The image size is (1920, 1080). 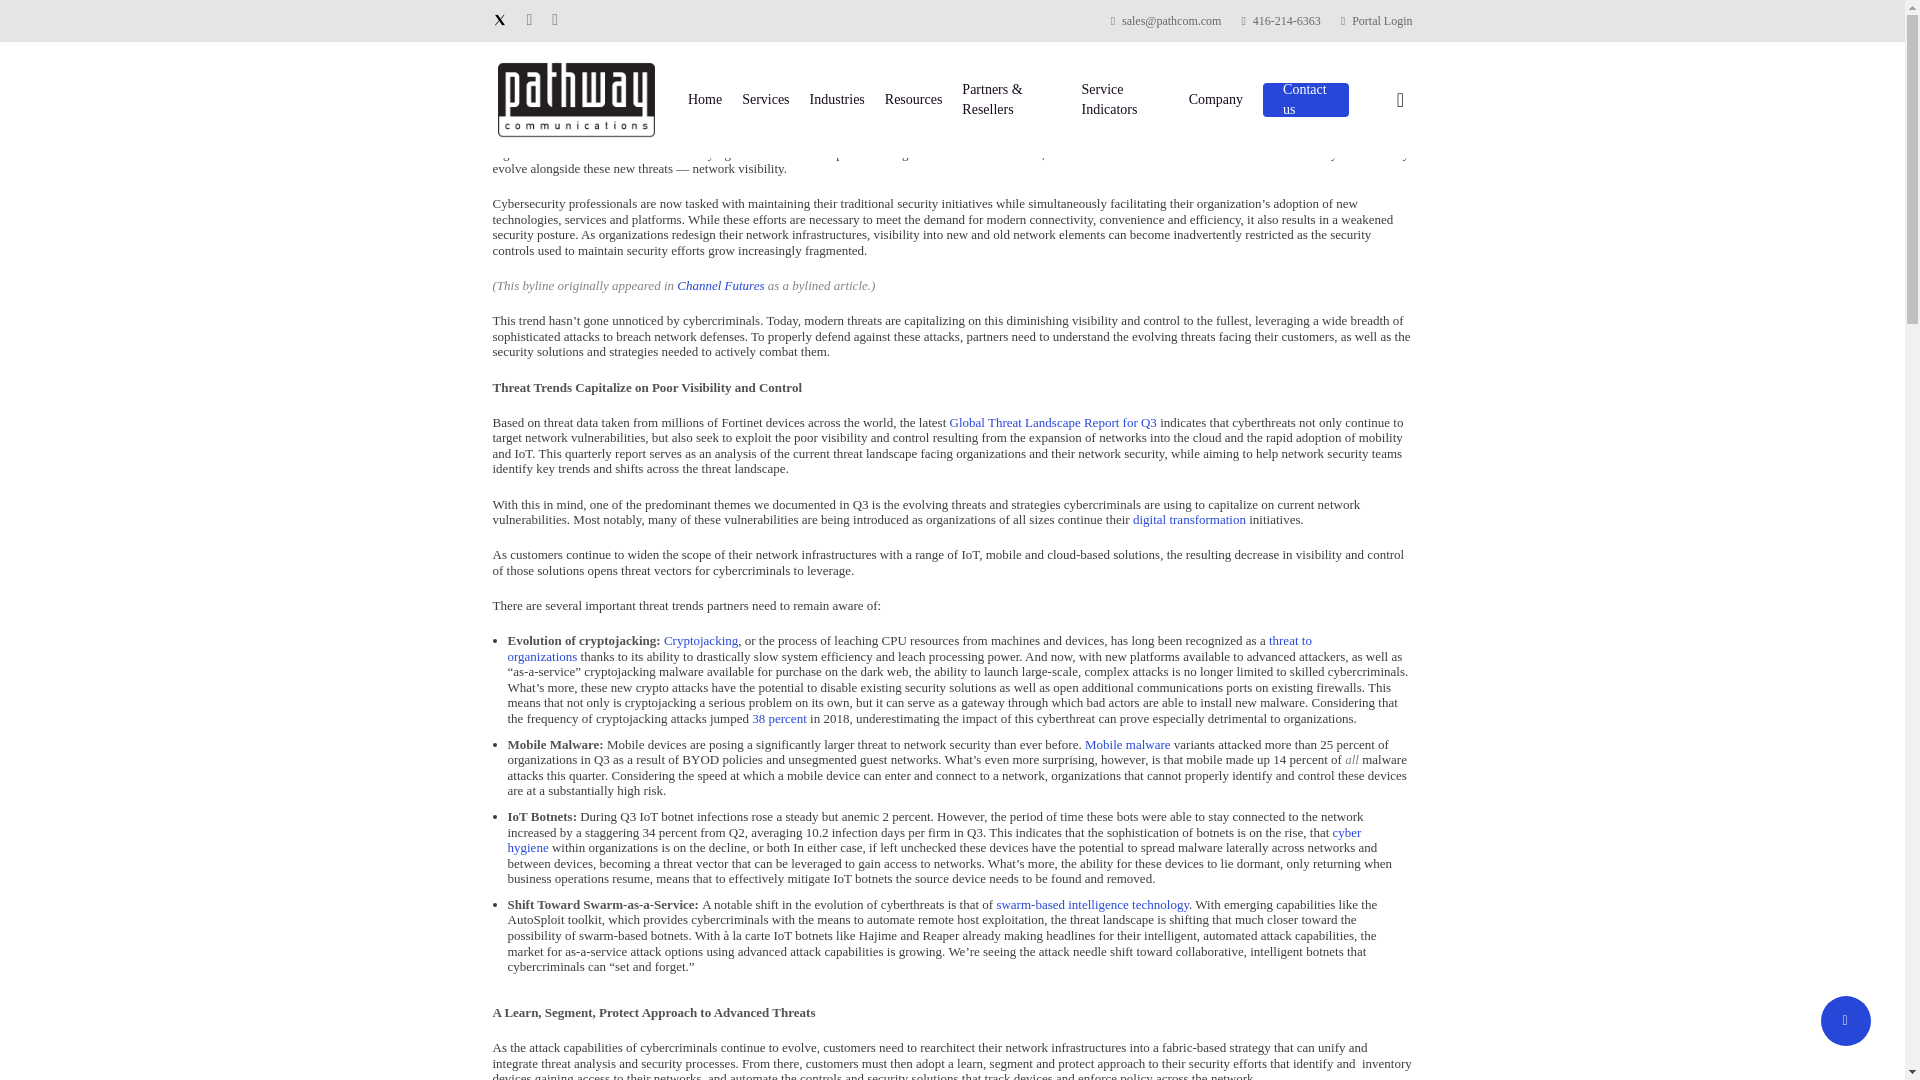 I want to click on Portal Login, so click(x=1376, y=20).